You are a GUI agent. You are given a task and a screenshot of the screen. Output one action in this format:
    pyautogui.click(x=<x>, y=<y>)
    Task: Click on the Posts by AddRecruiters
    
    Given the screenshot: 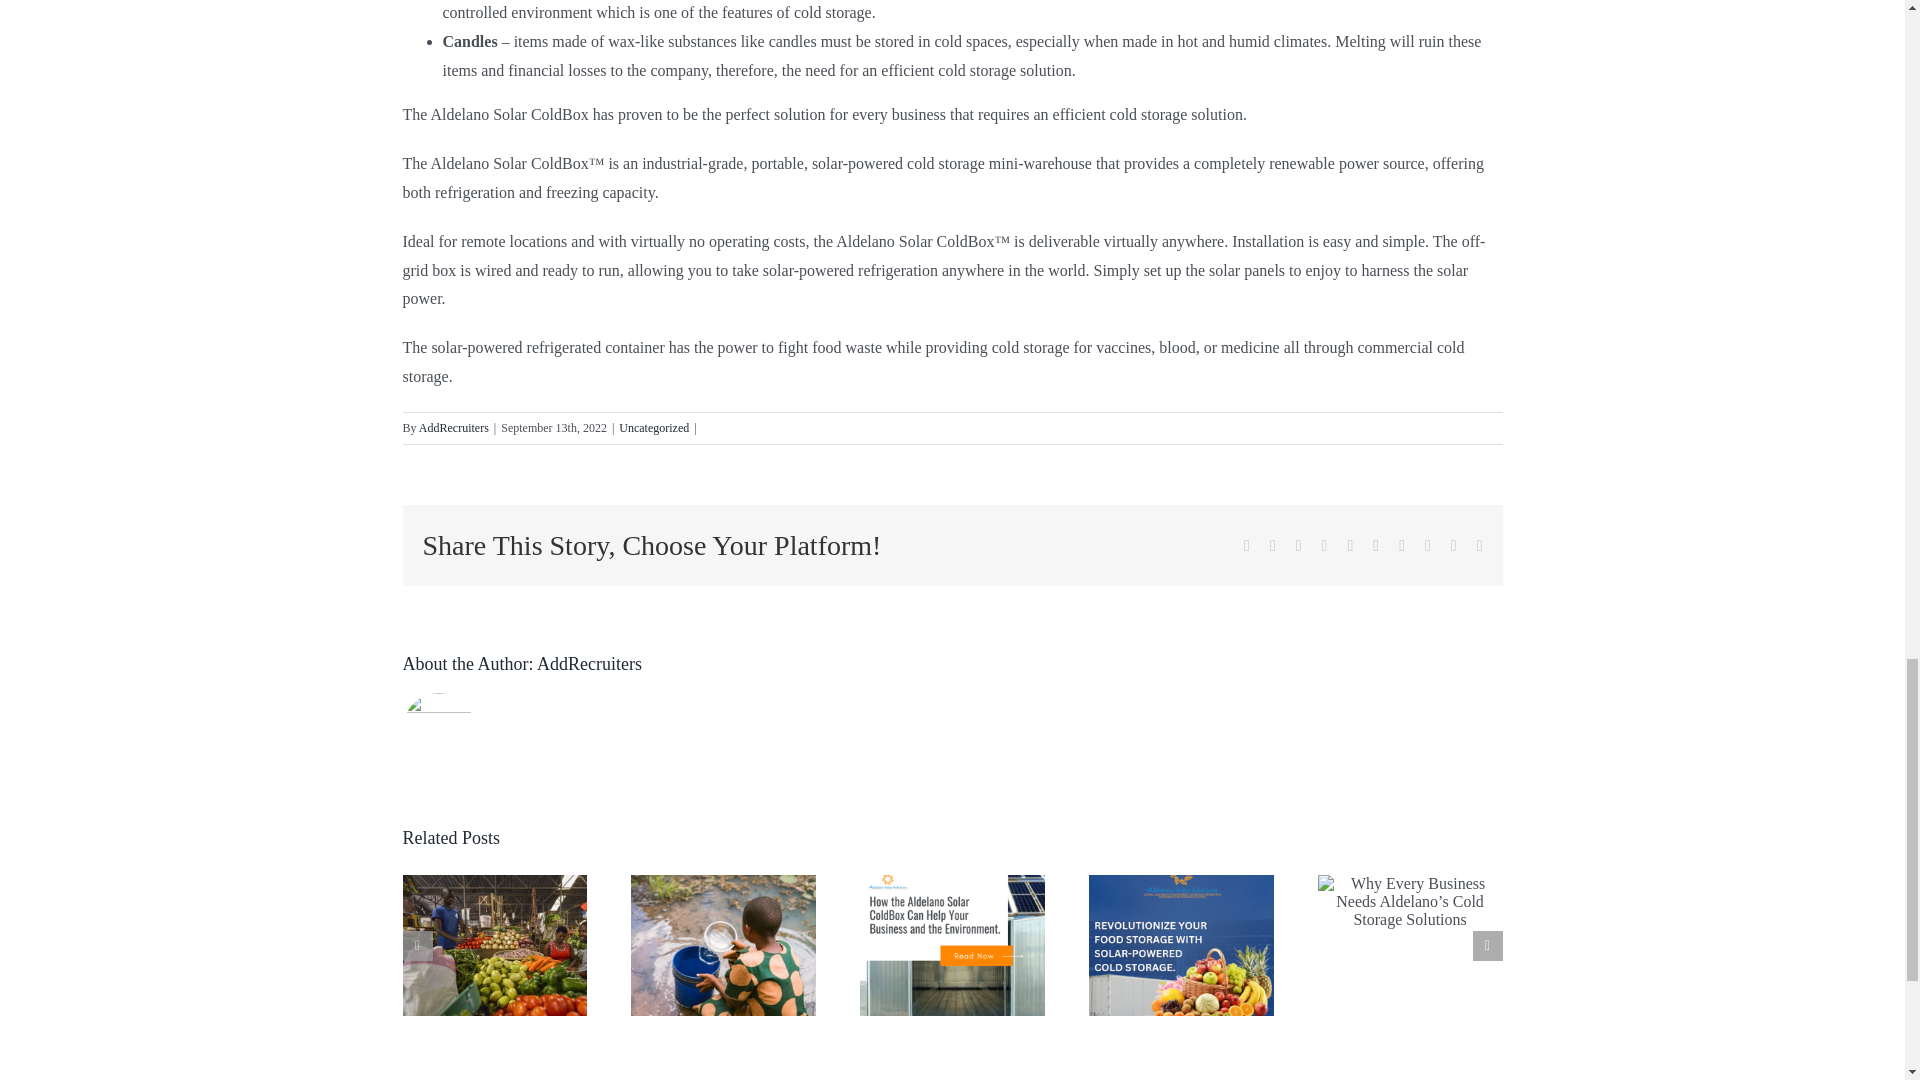 What is the action you would take?
    pyautogui.click(x=589, y=664)
    